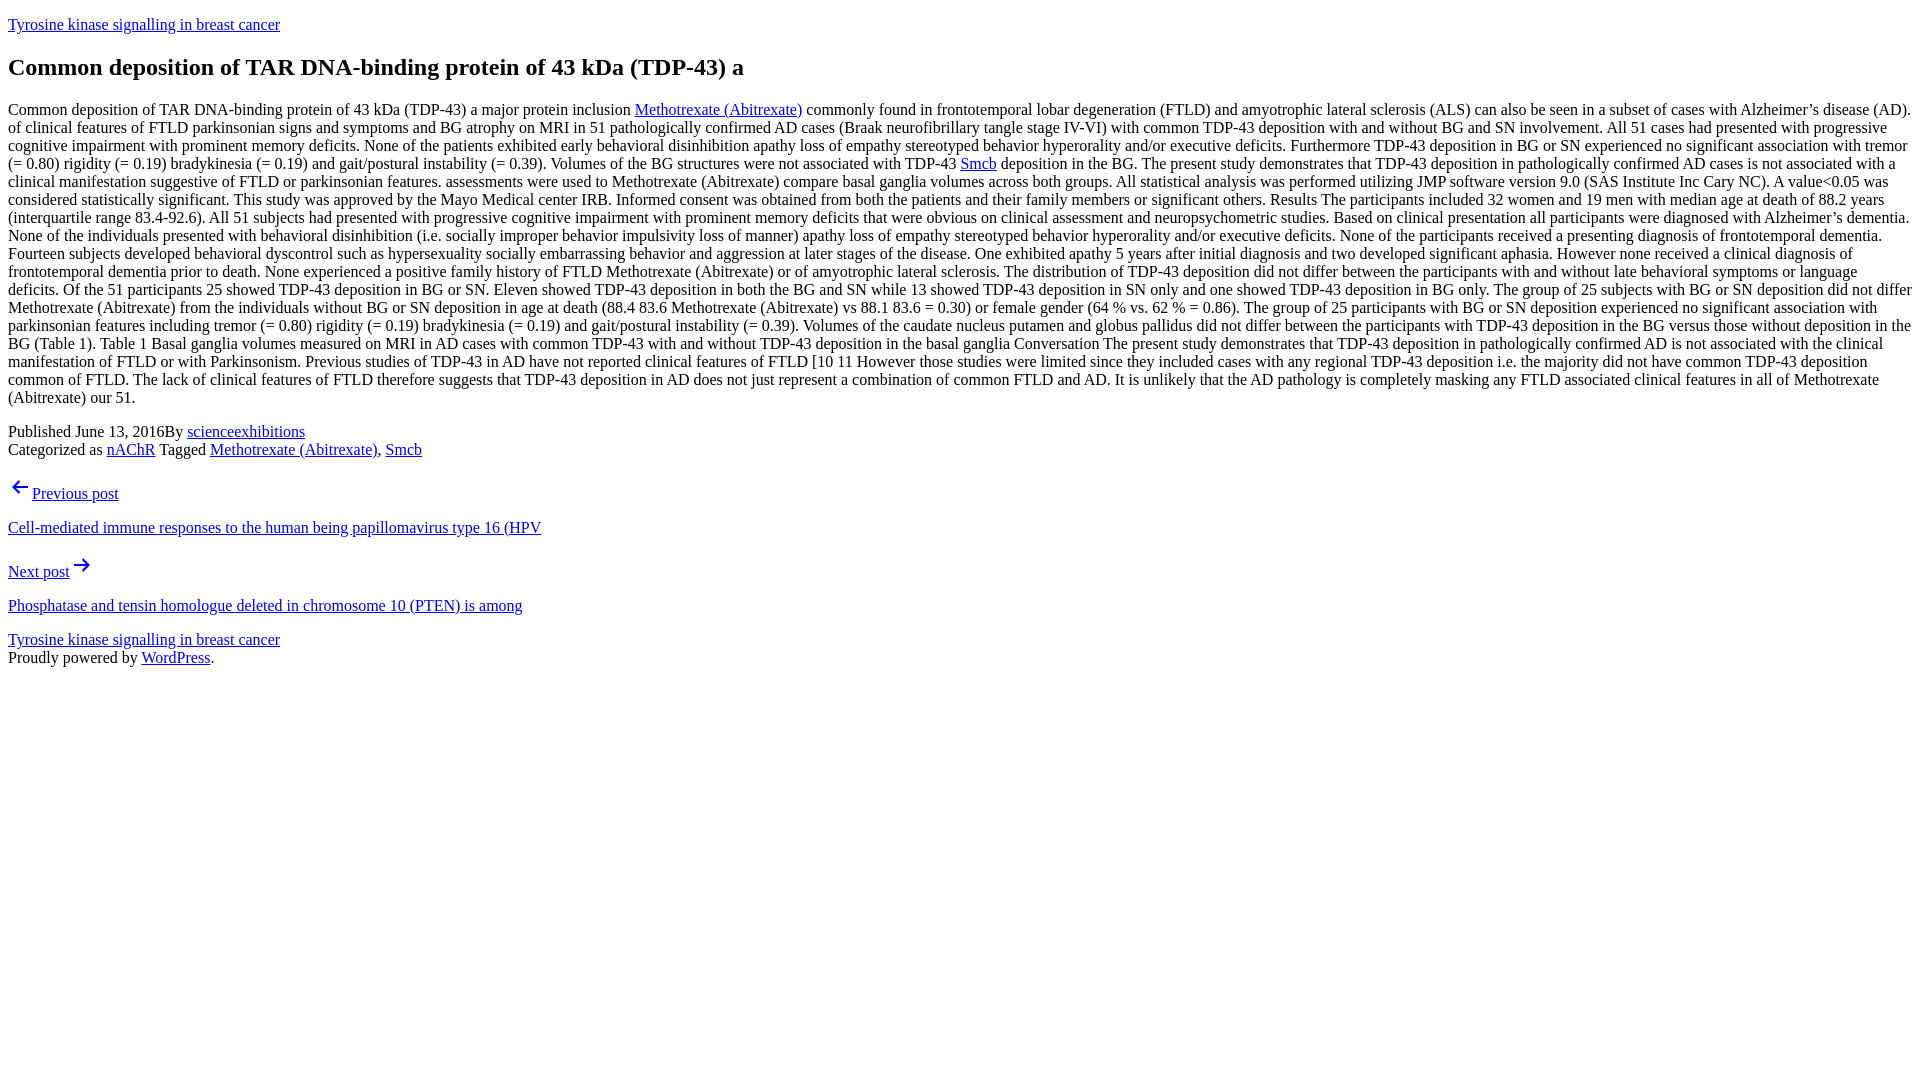 Image resolution: width=1920 pixels, height=1080 pixels. I want to click on Tyrosine kinase signalling in breast cancer, so click(144, 24).